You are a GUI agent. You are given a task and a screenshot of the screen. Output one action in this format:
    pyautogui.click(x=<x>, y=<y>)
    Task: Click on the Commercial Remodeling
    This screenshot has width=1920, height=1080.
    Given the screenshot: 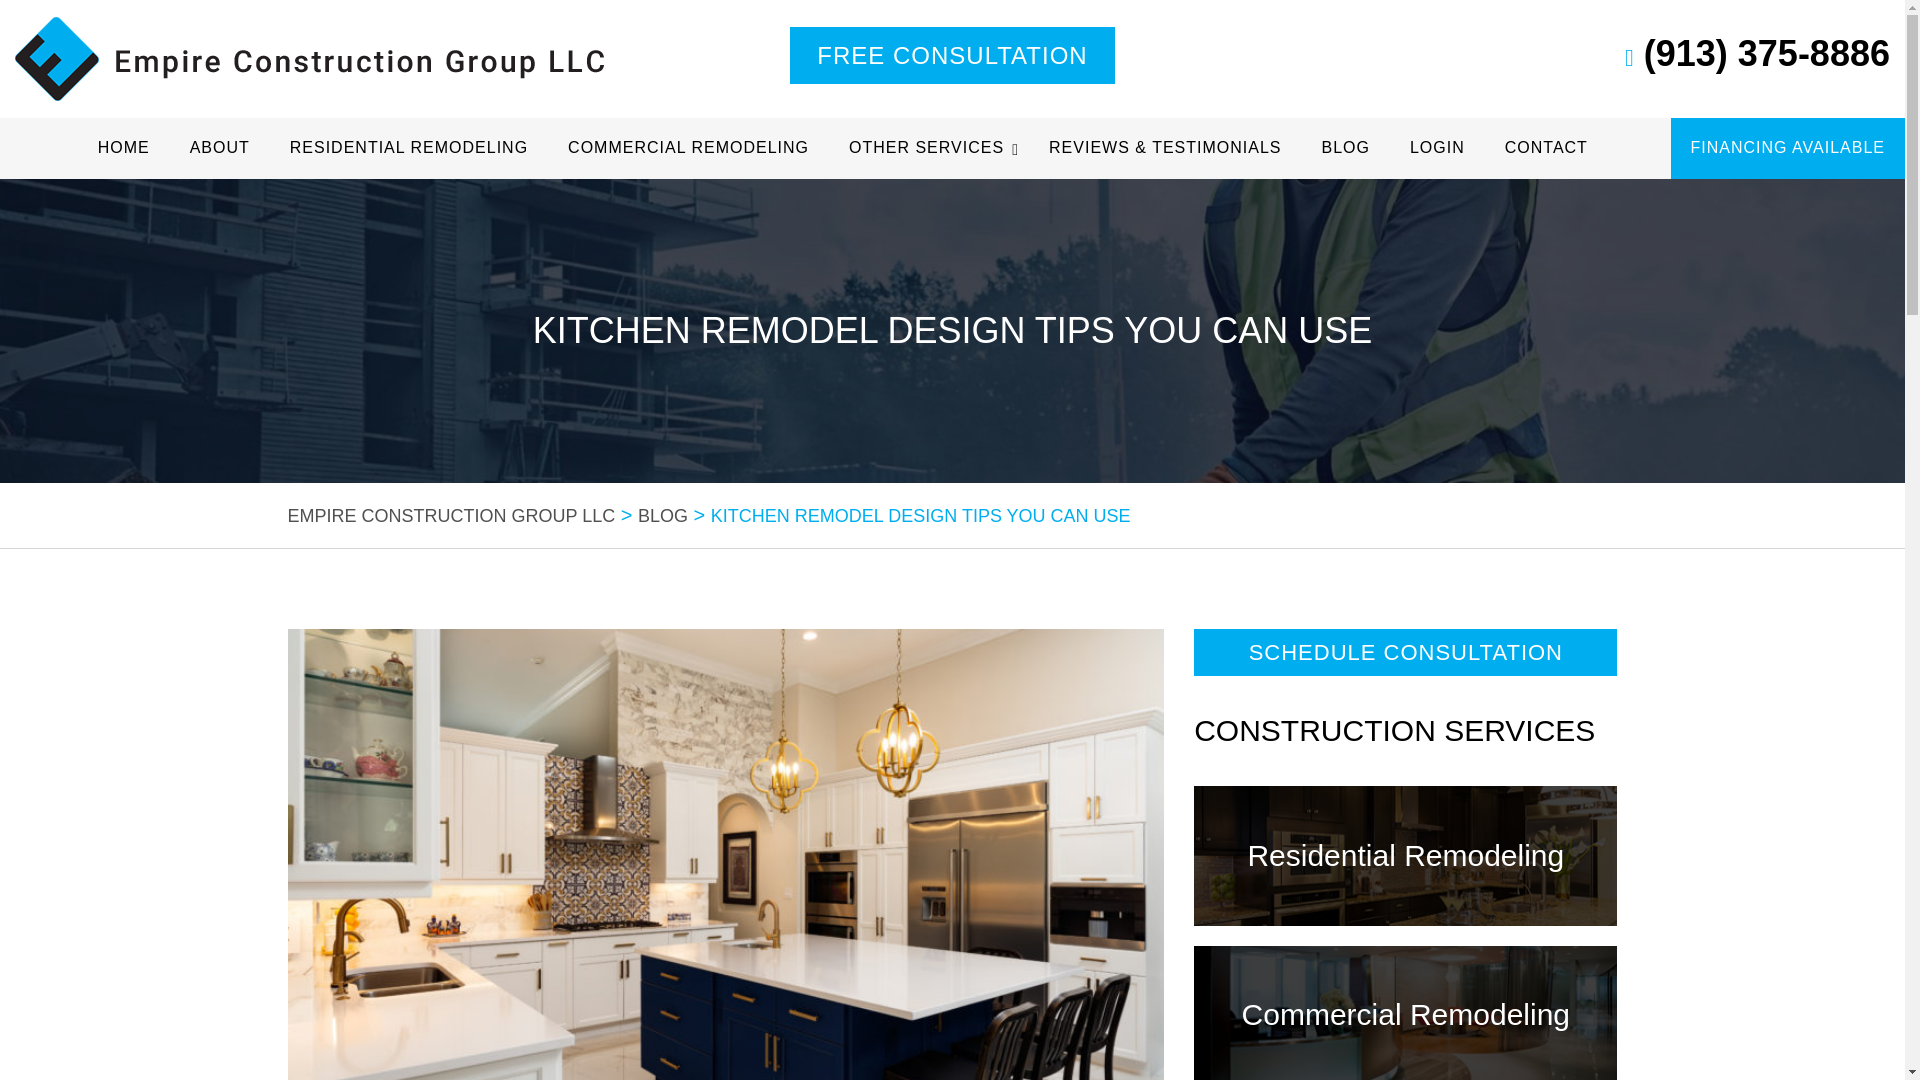 What is the action you would take?
    pyautogui.click(x=1406, y=1014)
    